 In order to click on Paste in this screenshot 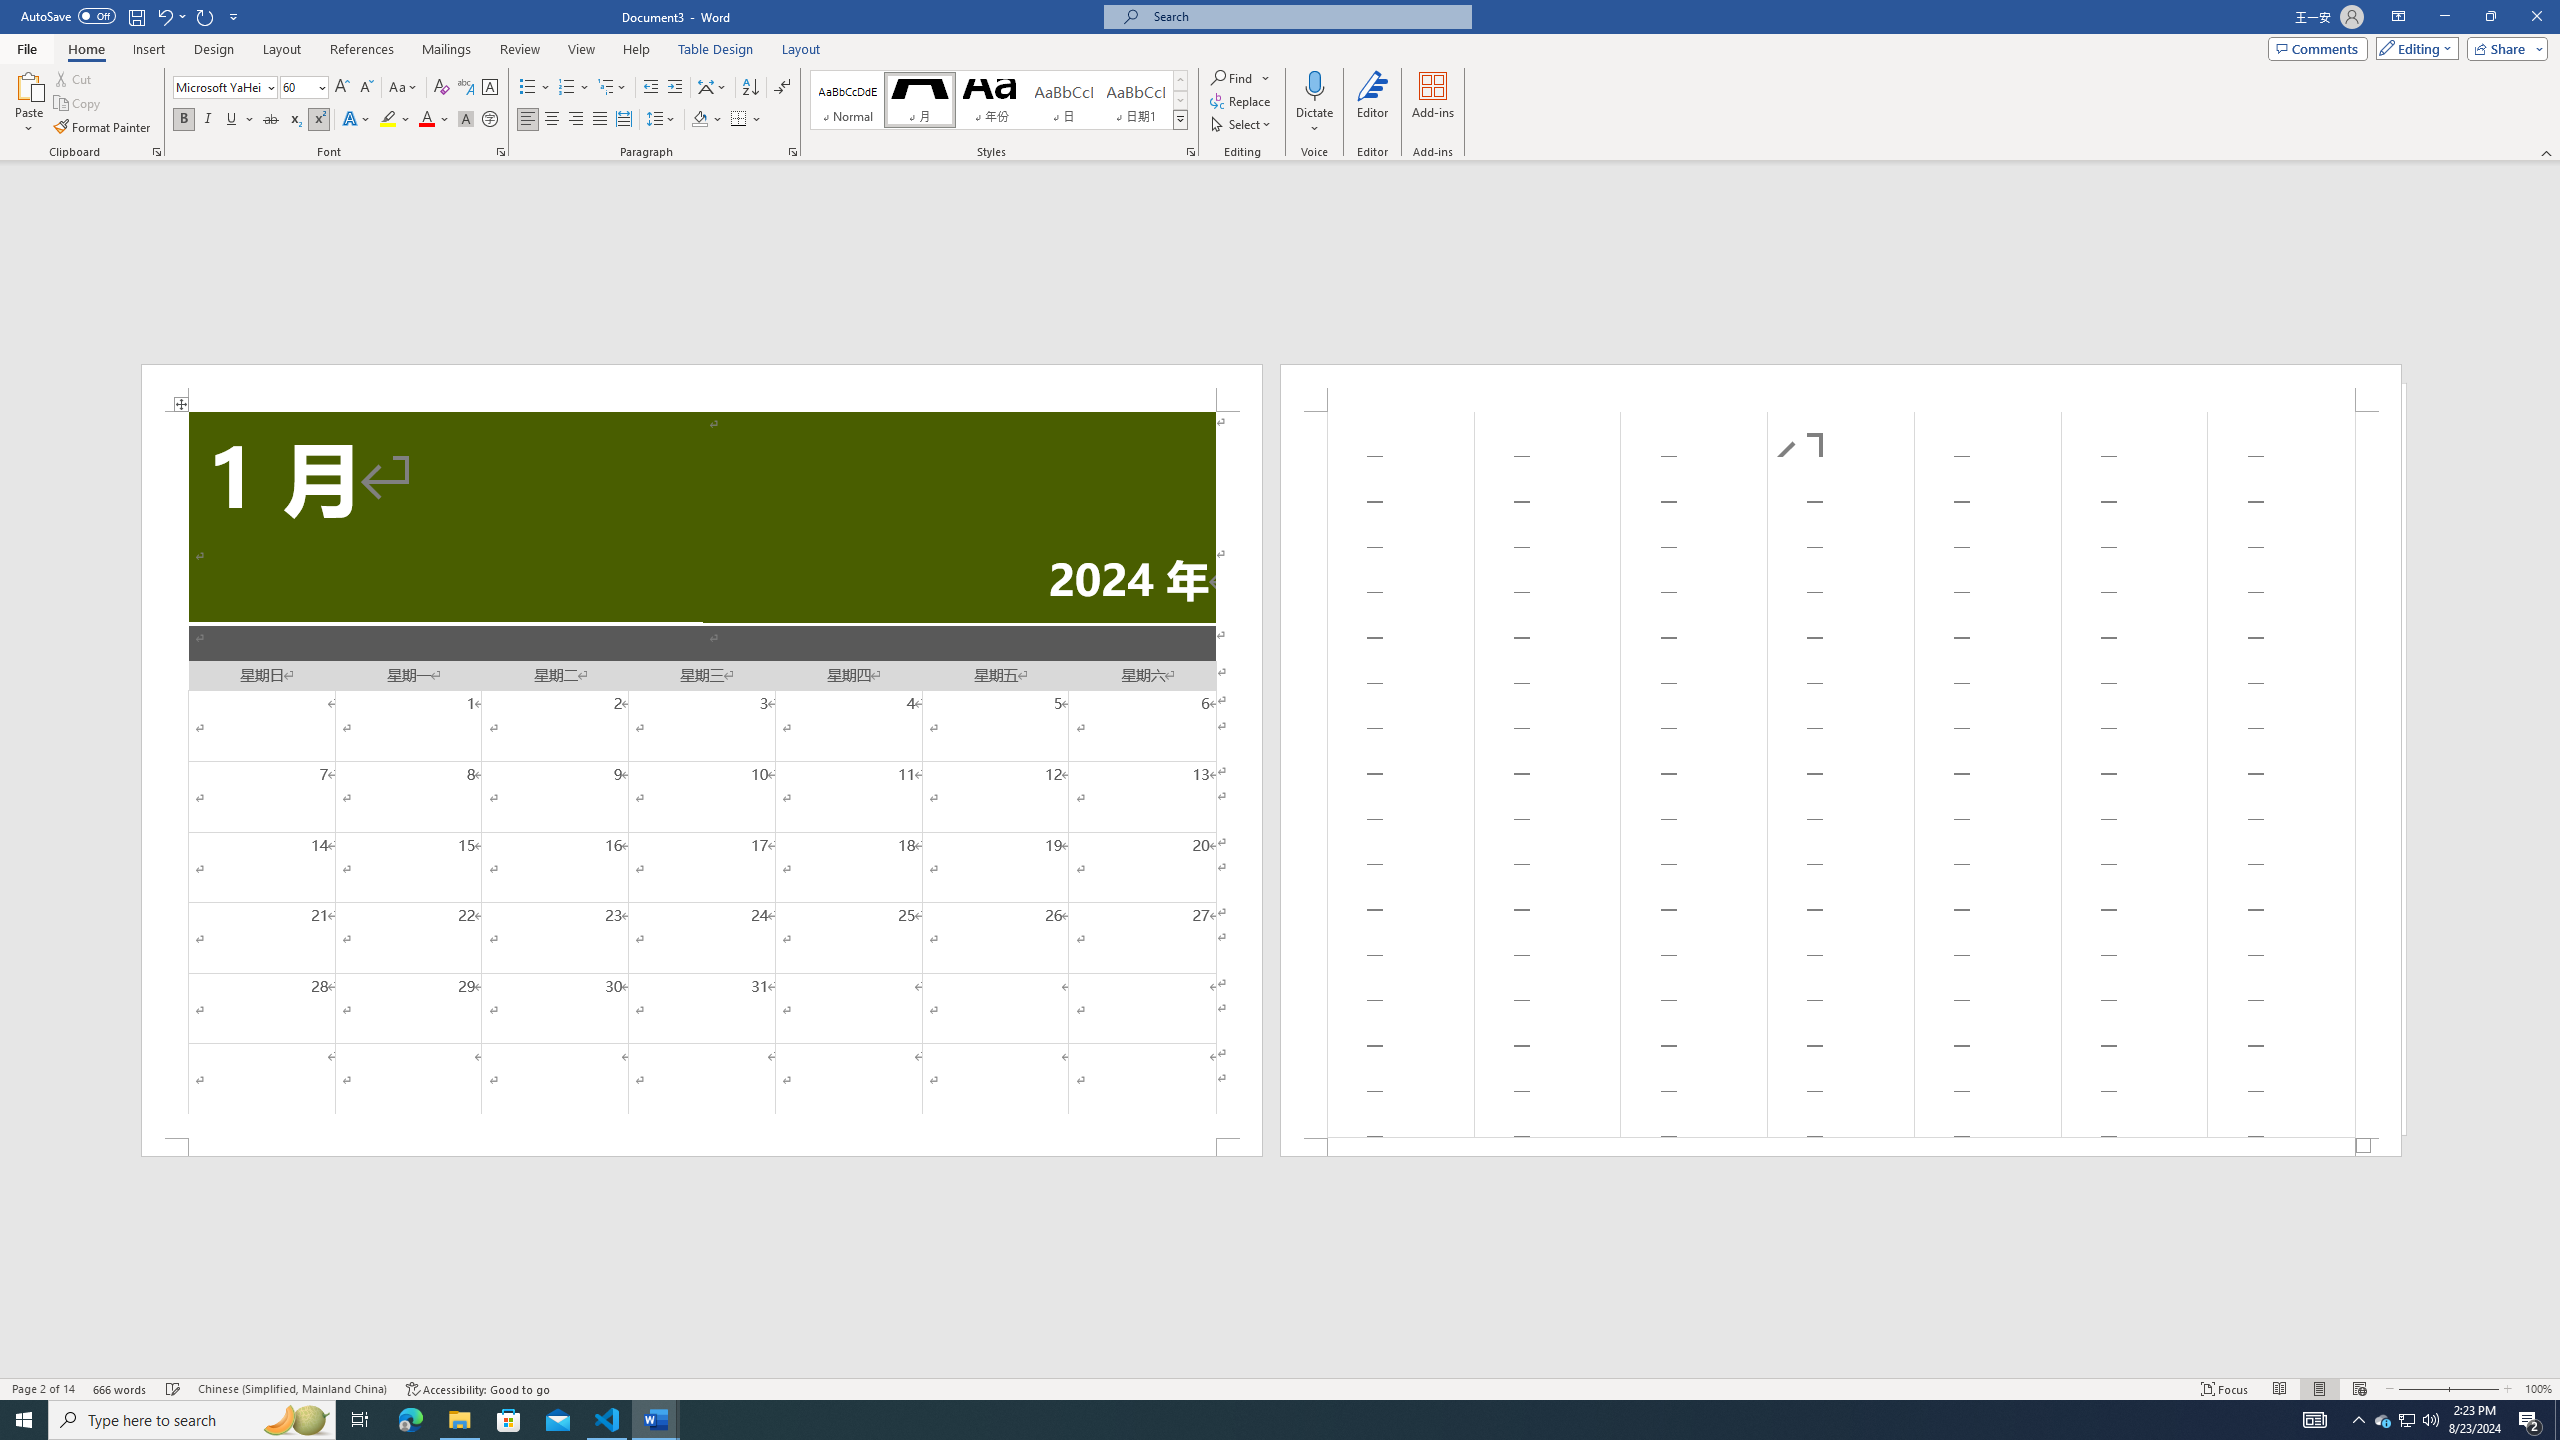, I will do `click(29, 103)`.